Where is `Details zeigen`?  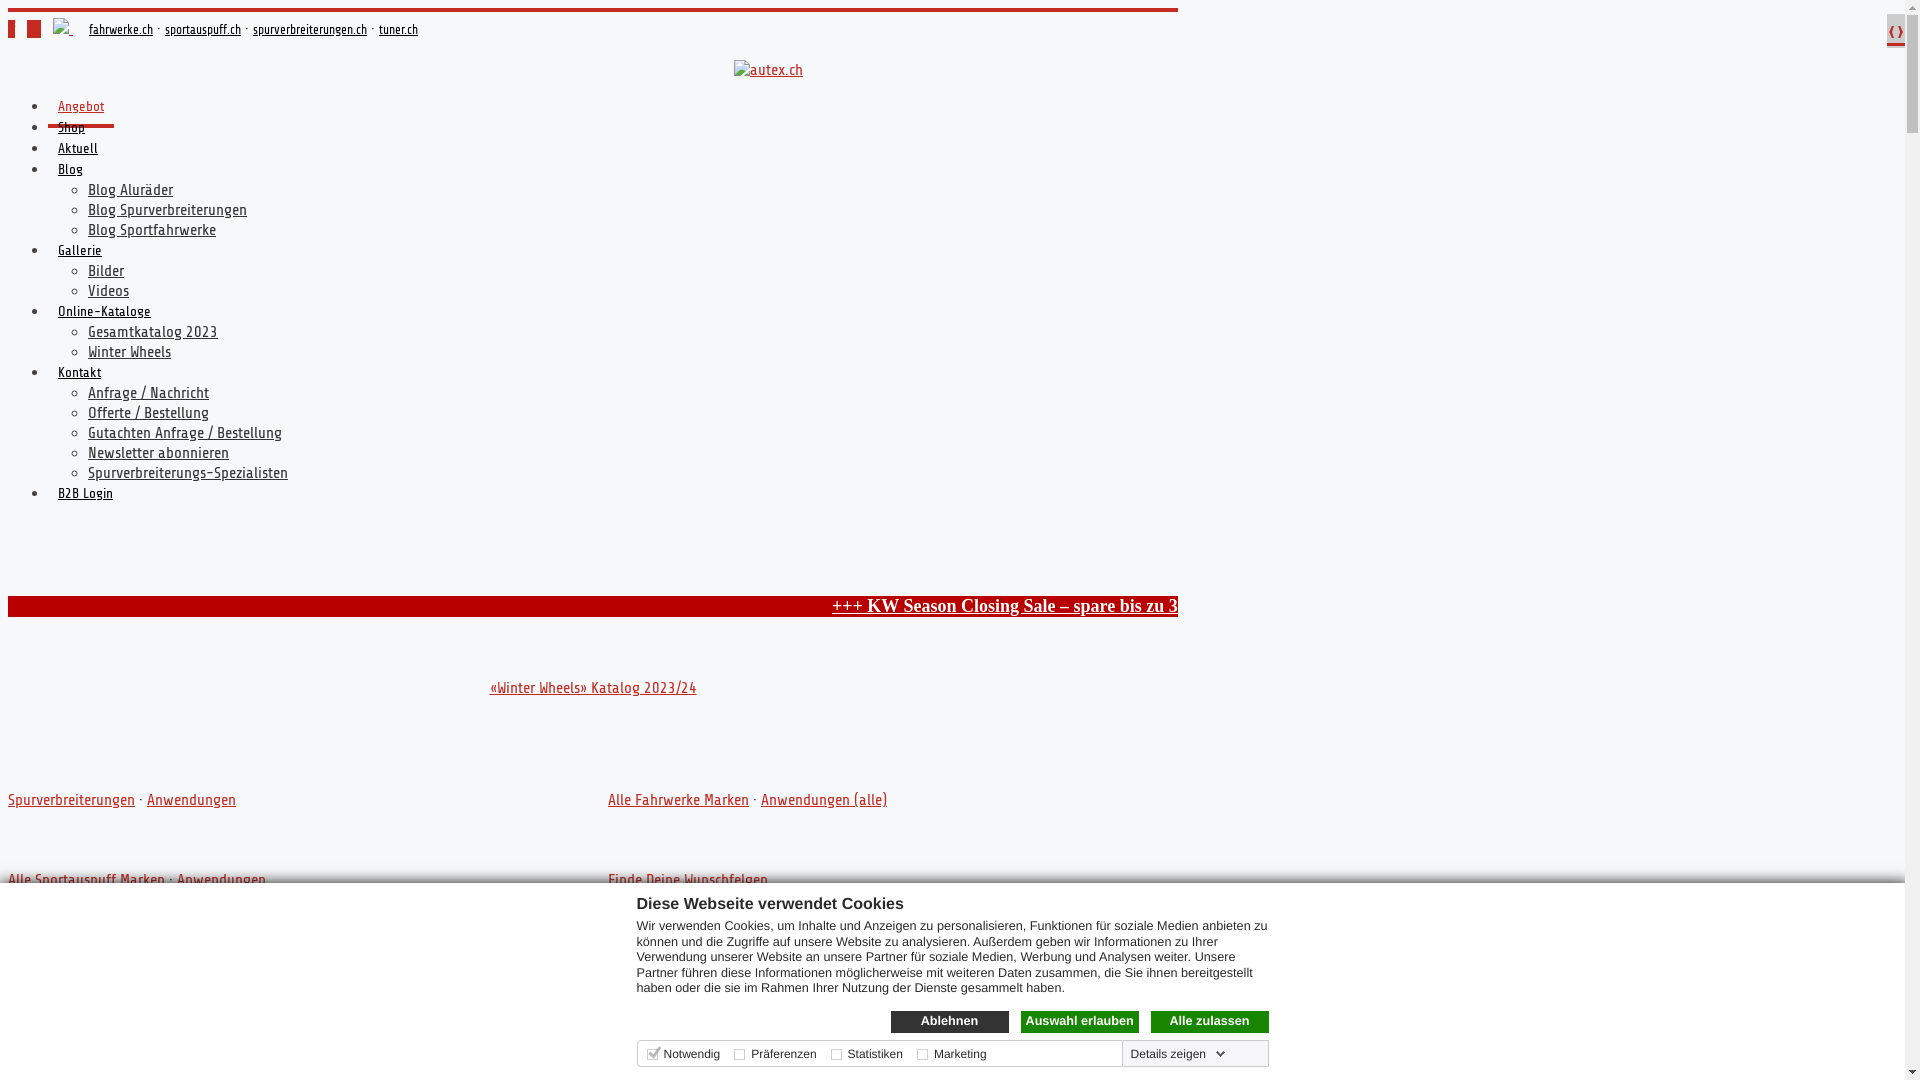 Details zeigen is located at coordinates (1178, 1054).